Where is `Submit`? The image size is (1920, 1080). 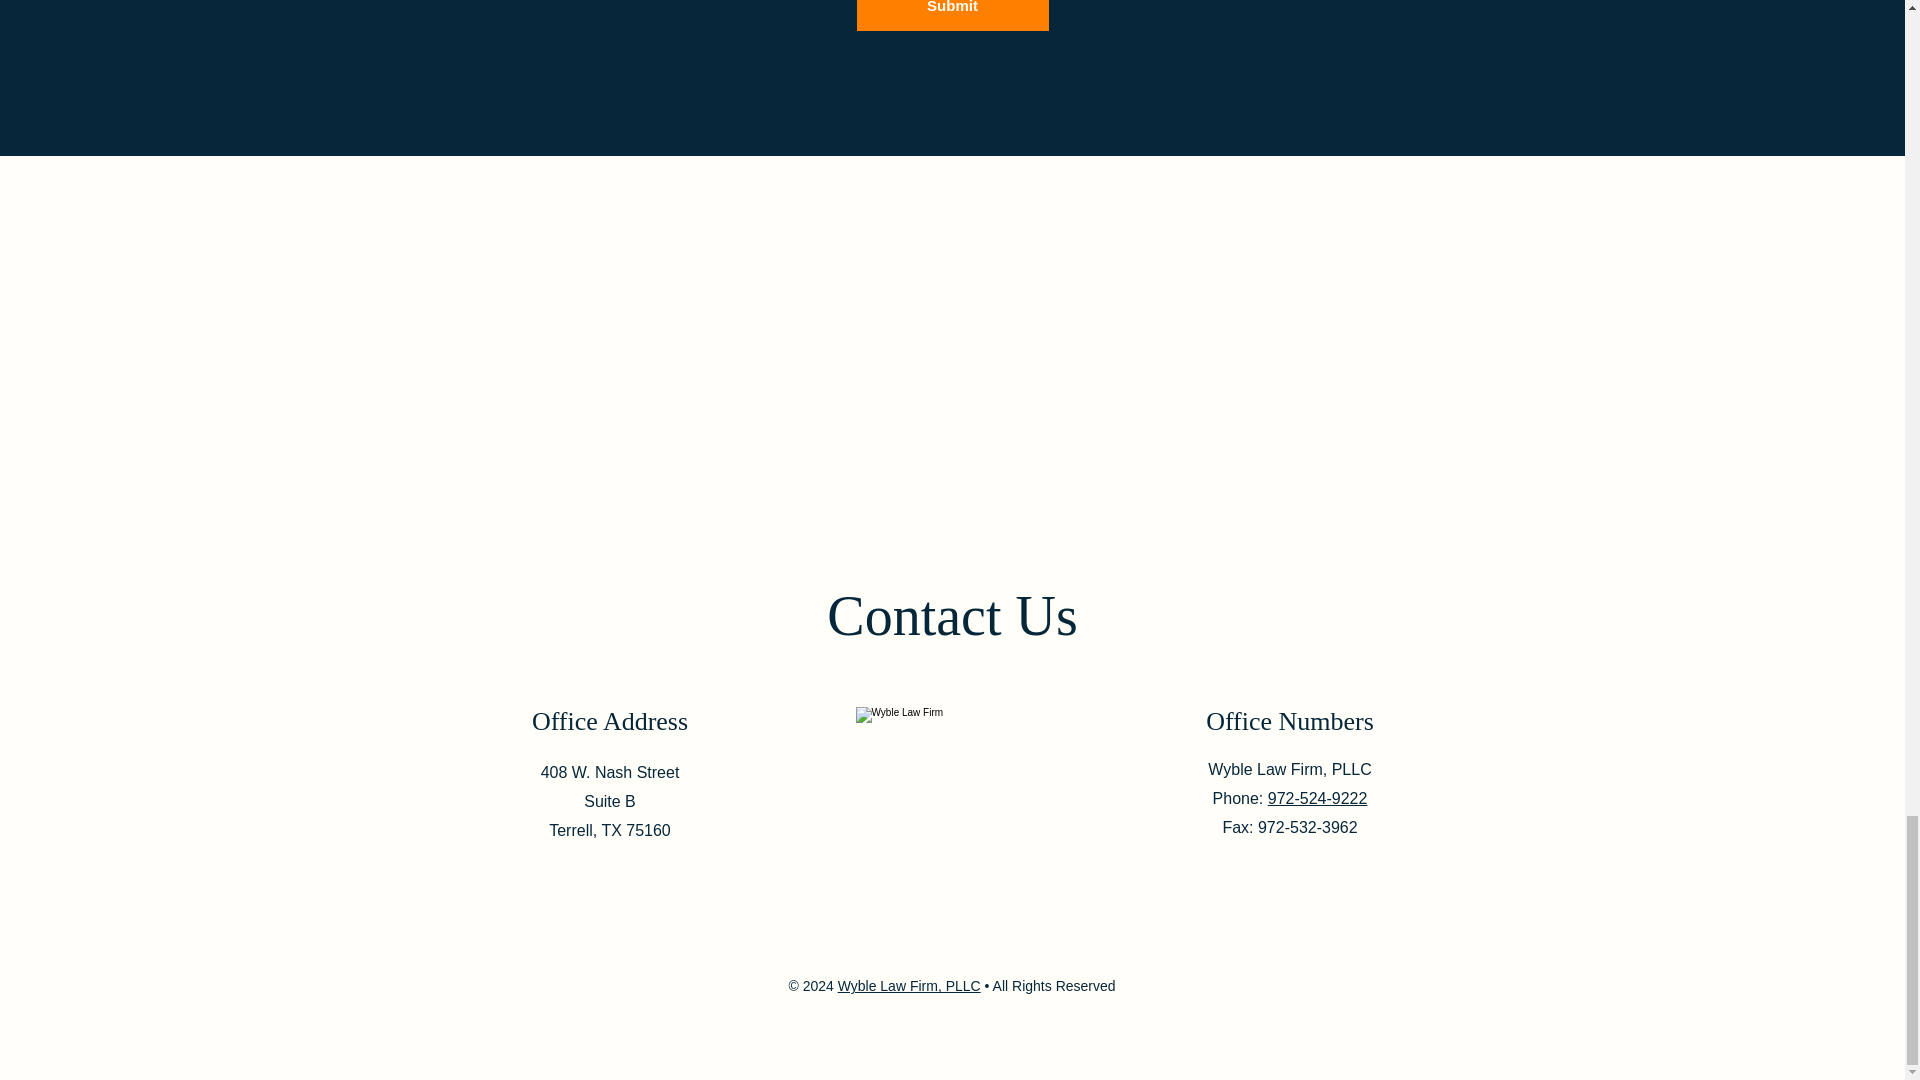
Submit is located at coordinates (952, 16).